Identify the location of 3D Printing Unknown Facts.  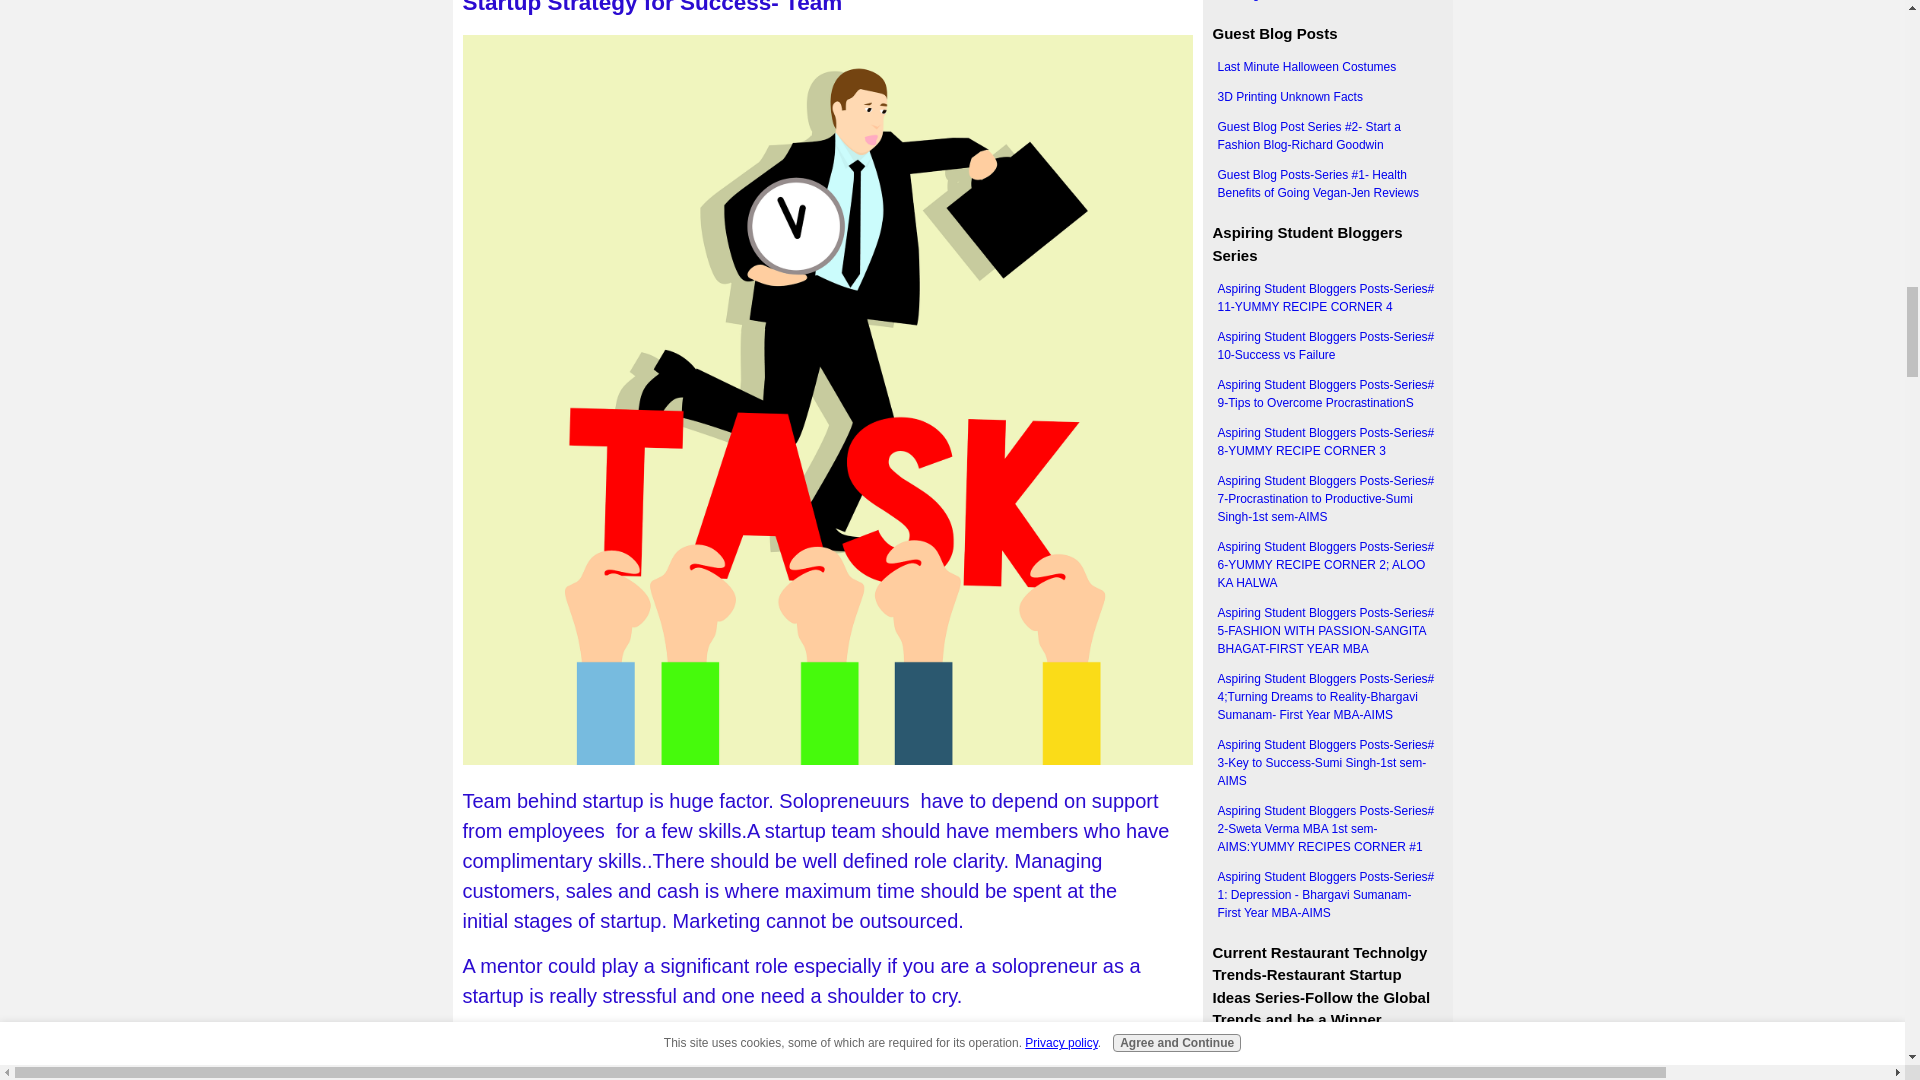
(1326, 97).